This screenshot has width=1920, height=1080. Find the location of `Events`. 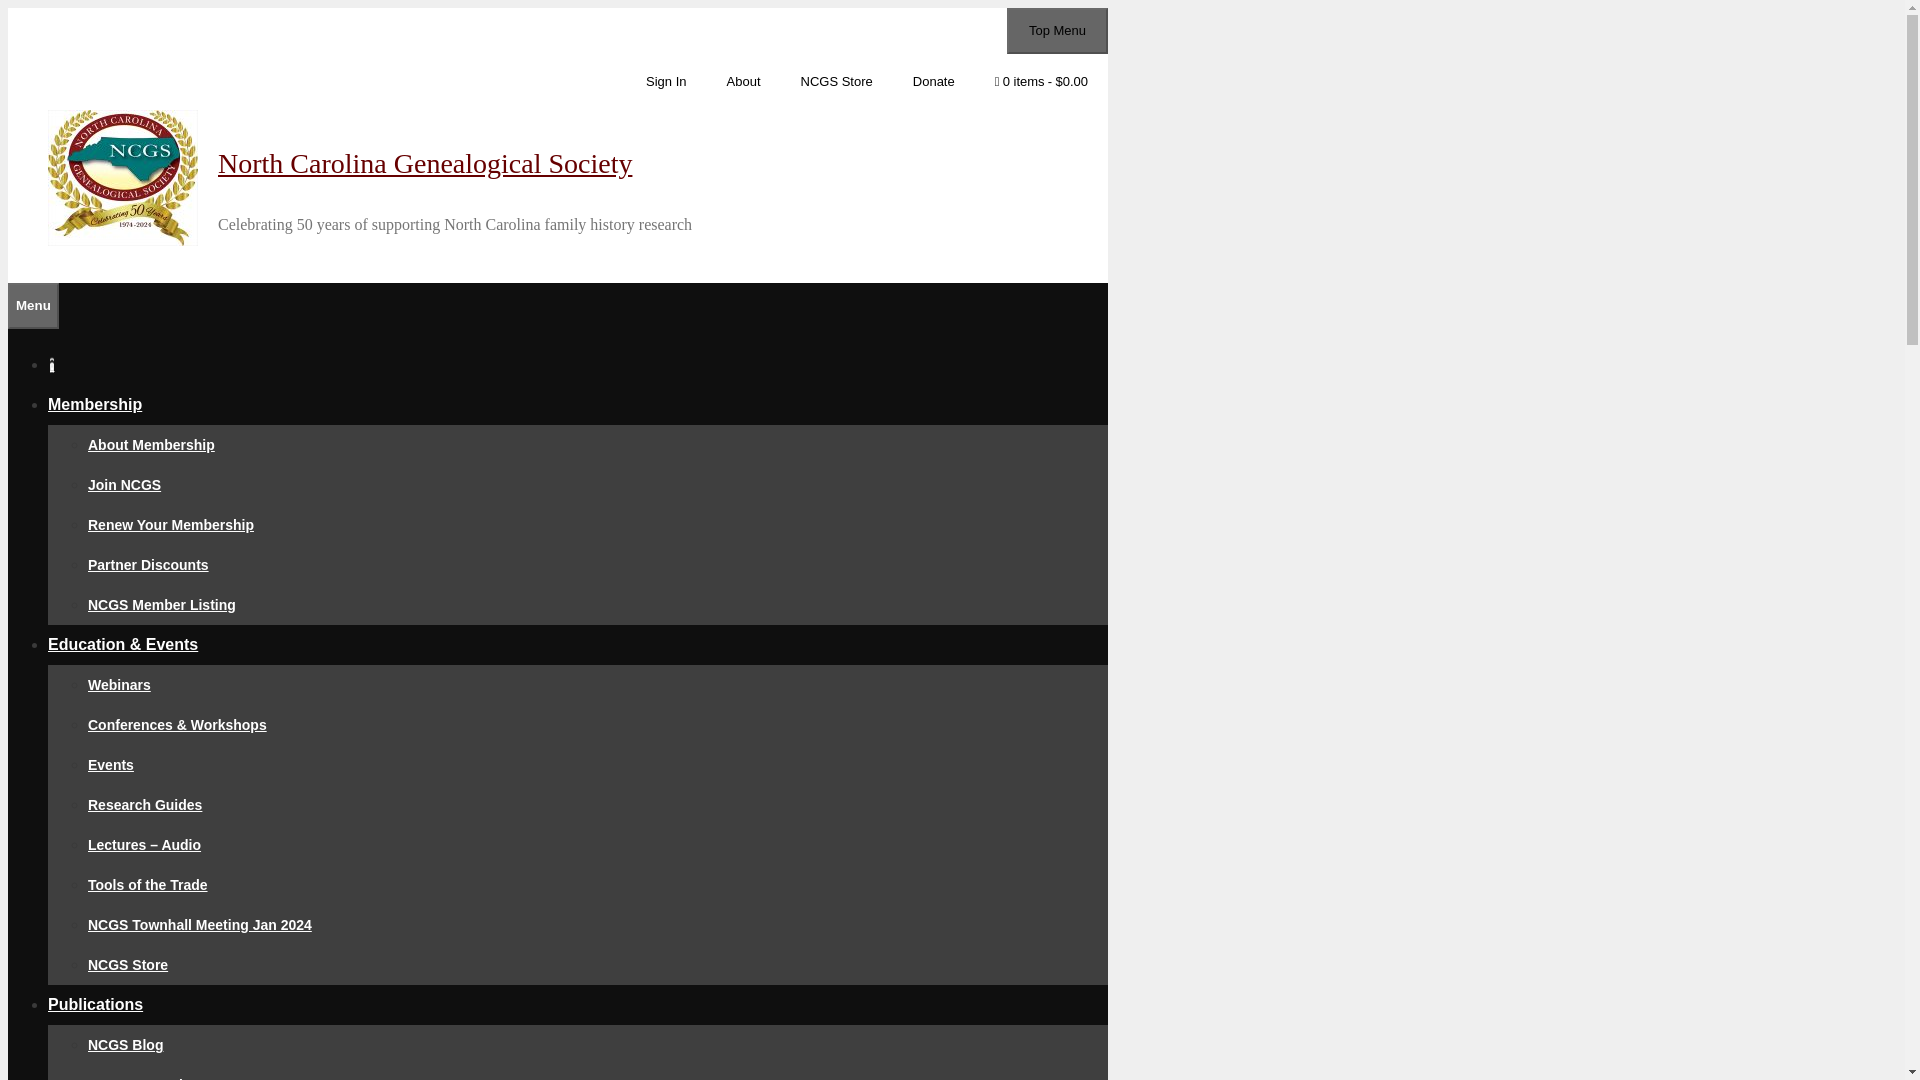

Events is located at coordinates (111, 765).